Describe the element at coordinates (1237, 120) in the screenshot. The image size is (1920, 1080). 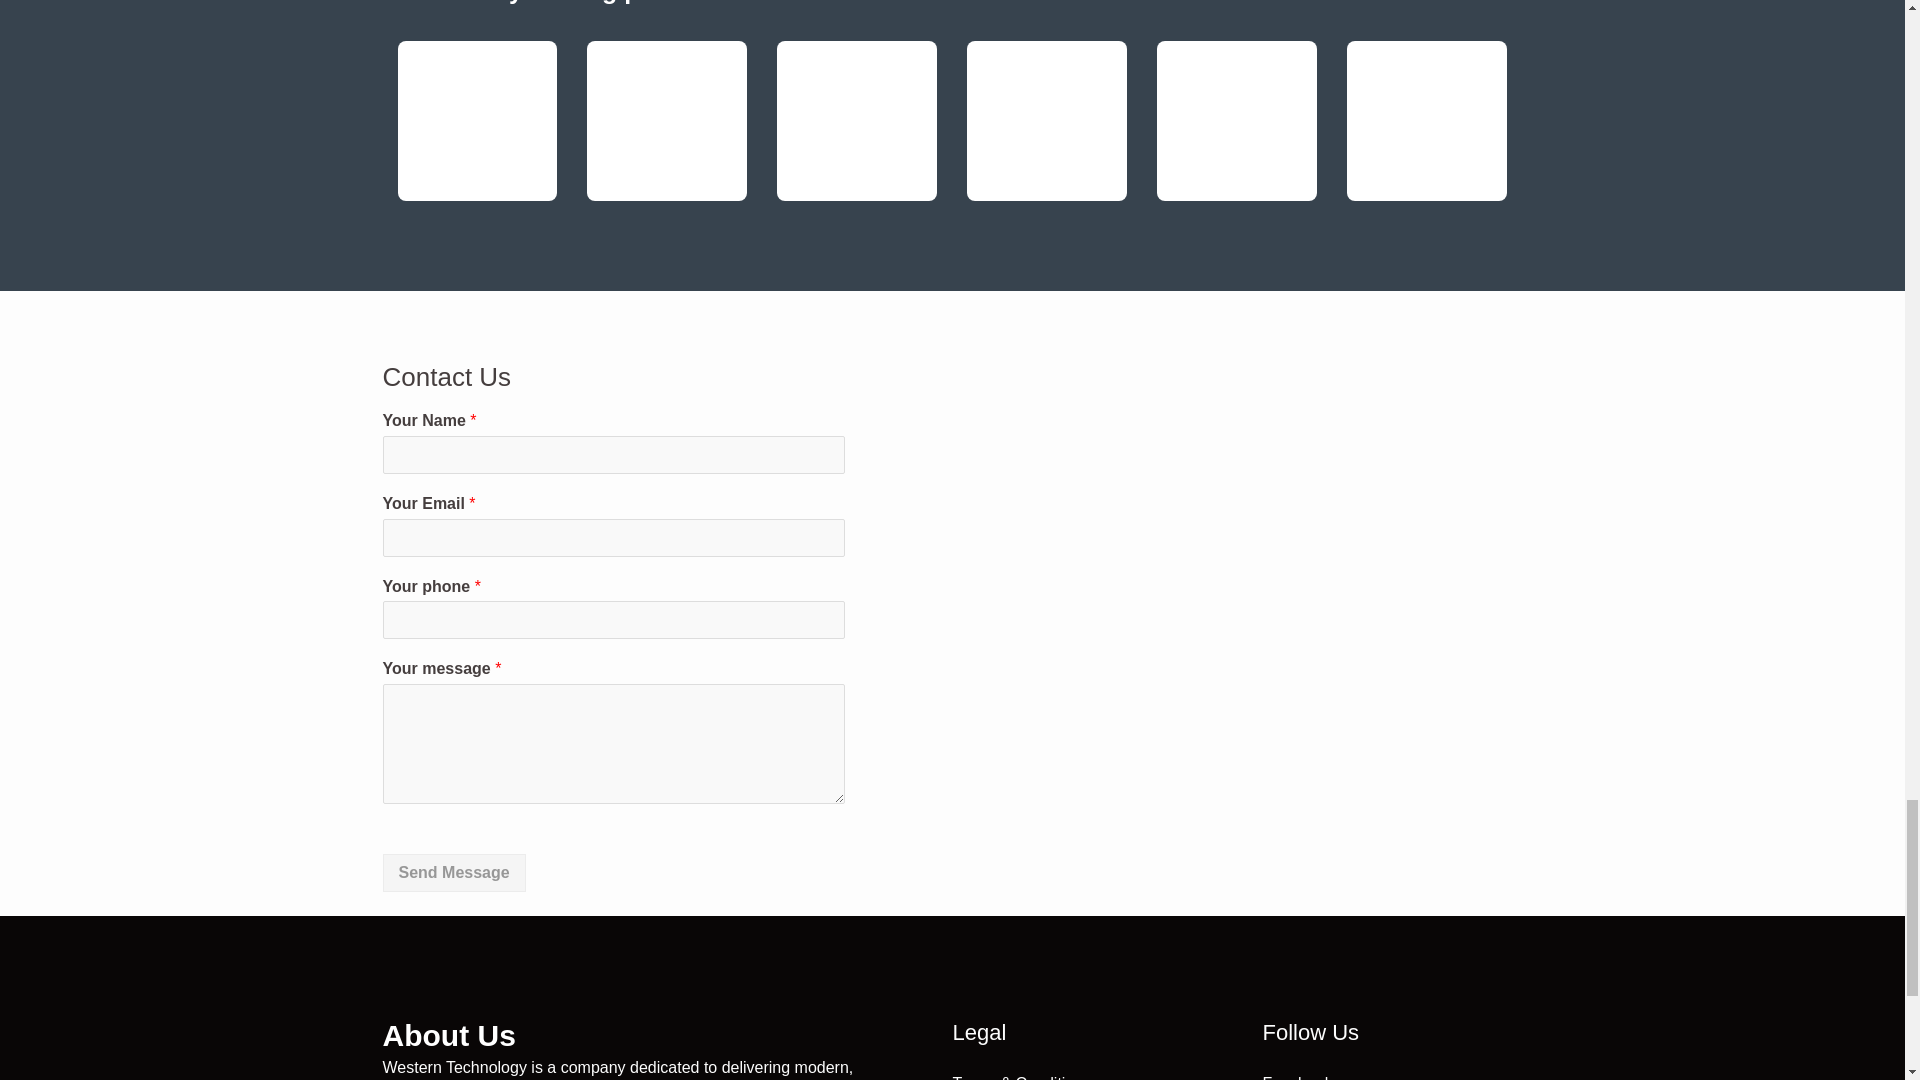
I see `IT Support in Hovea 12` at that location.